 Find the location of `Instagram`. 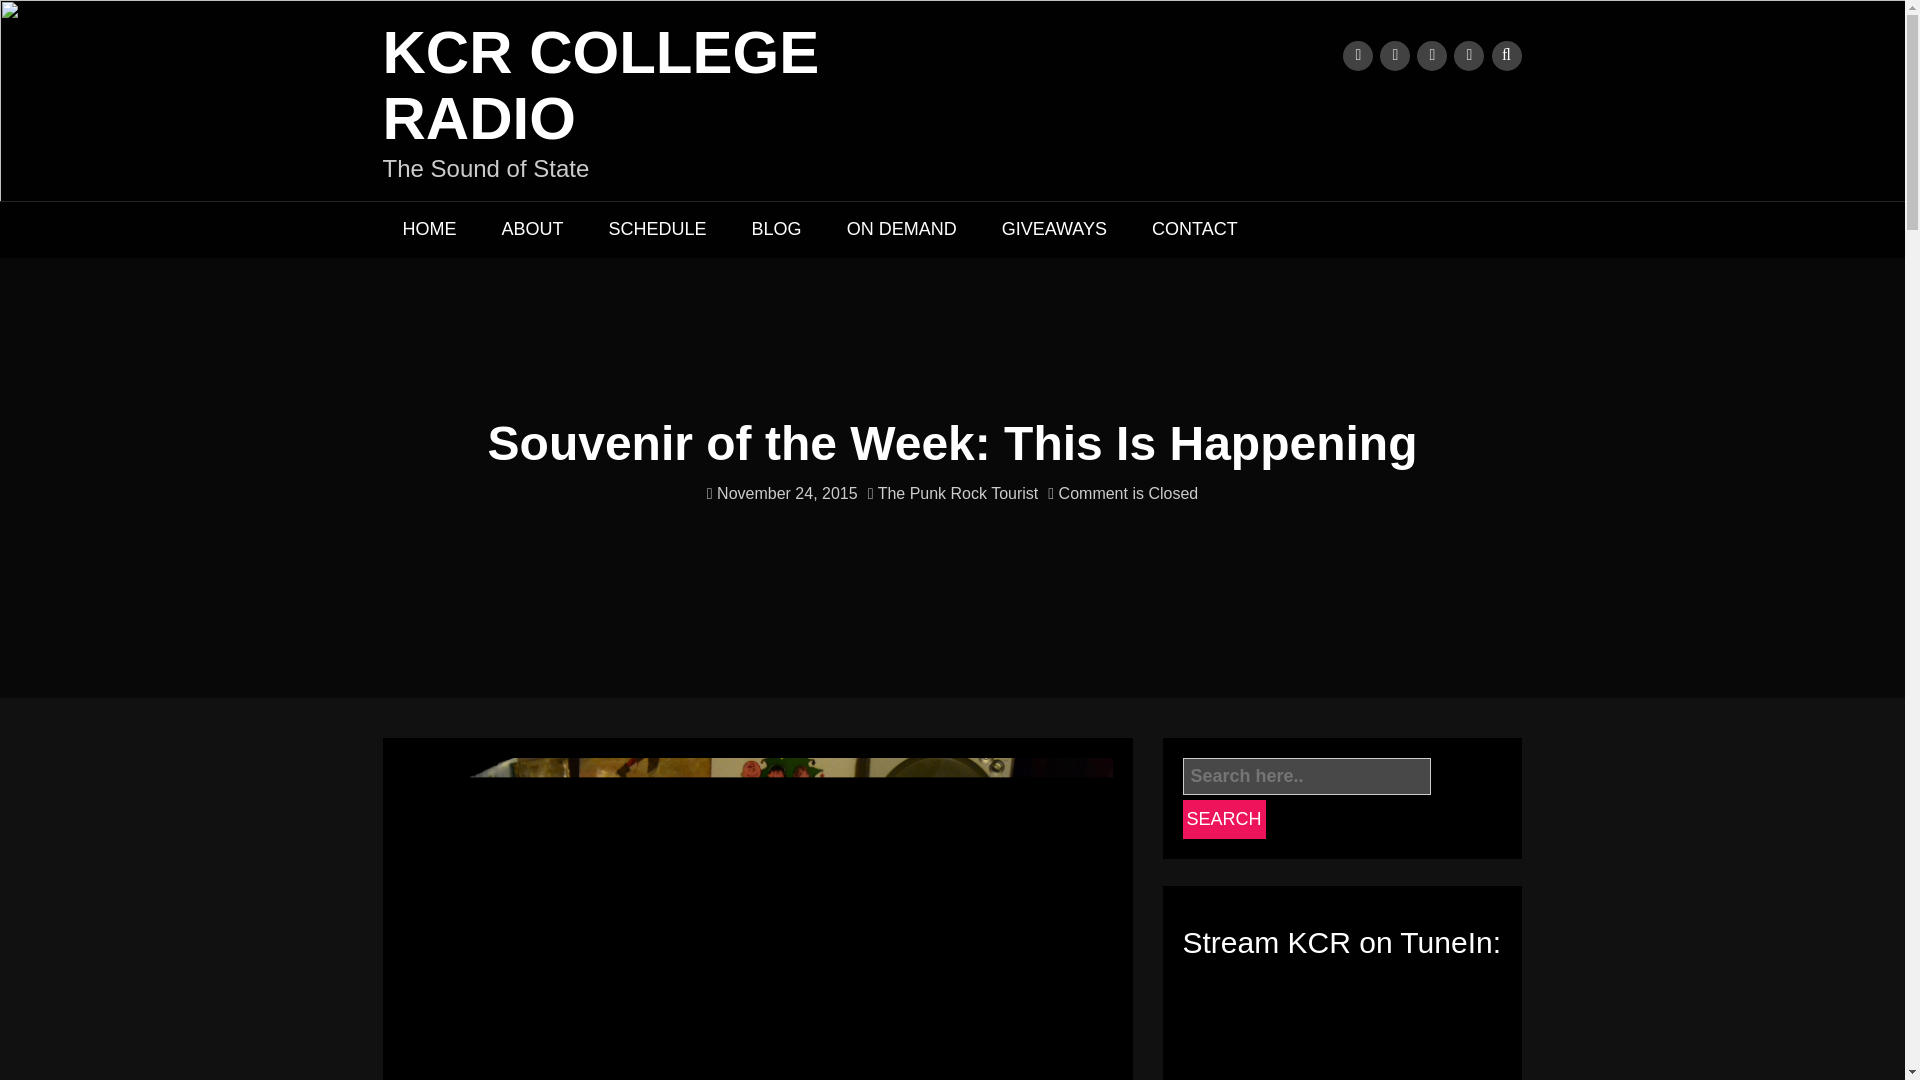

Instagram is located at coordinates (1432, 56).